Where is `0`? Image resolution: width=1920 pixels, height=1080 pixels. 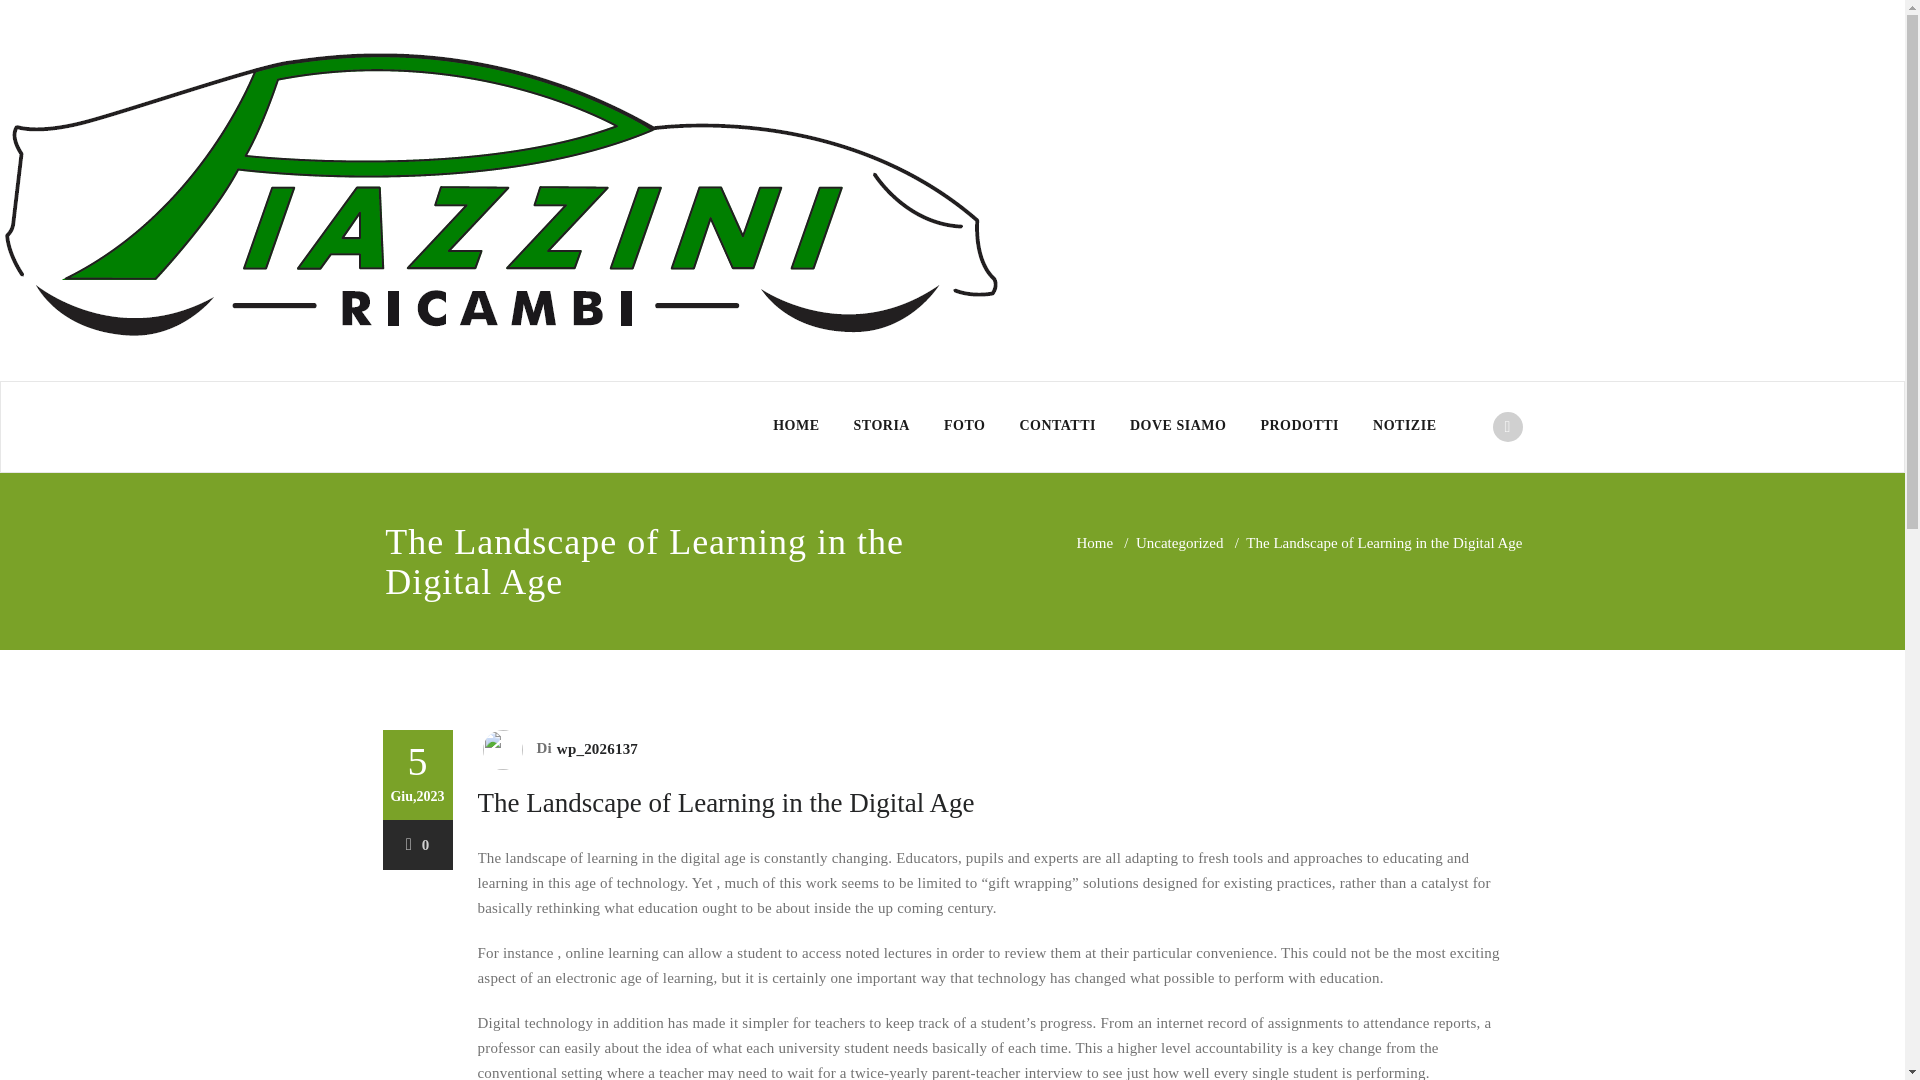 0 is located at coordinates (418, 845).